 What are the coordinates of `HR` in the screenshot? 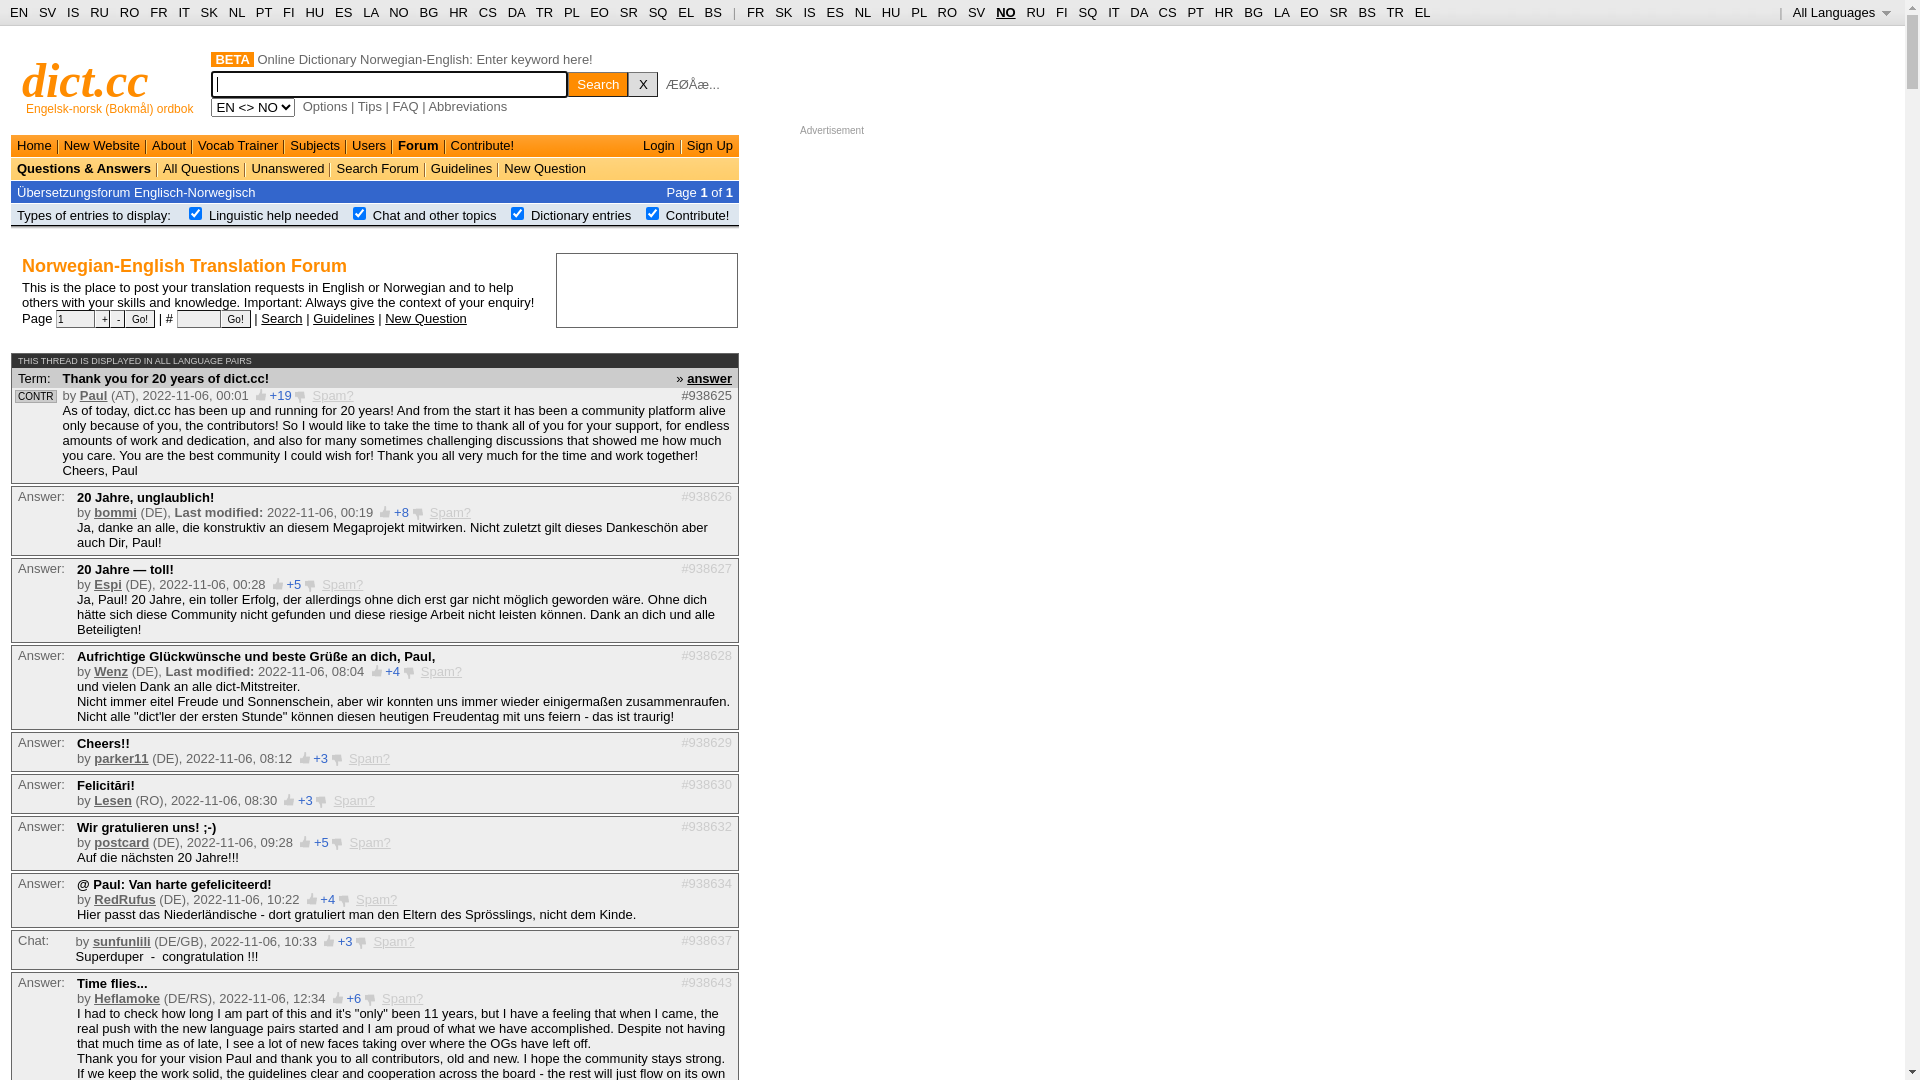 It's located at (1224, 12).